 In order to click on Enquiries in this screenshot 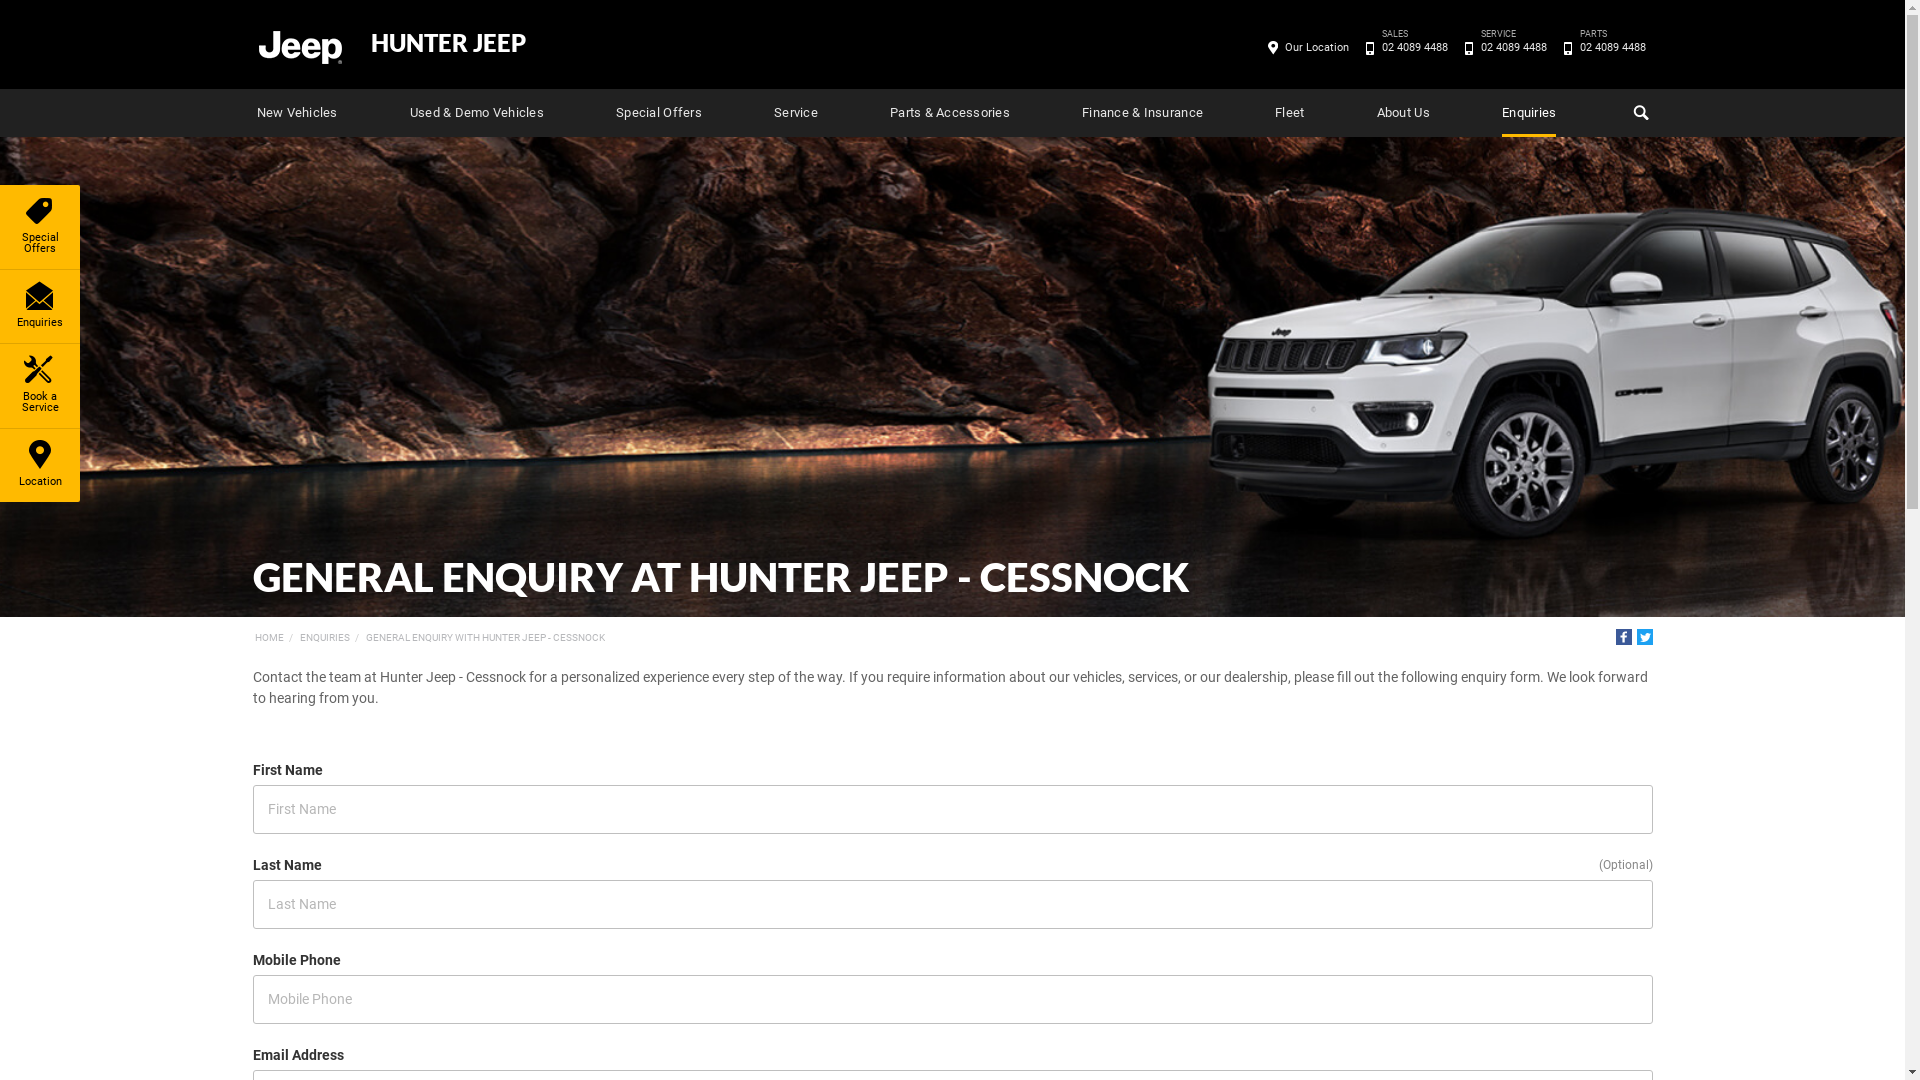, I will do `click(1529, 113)`.